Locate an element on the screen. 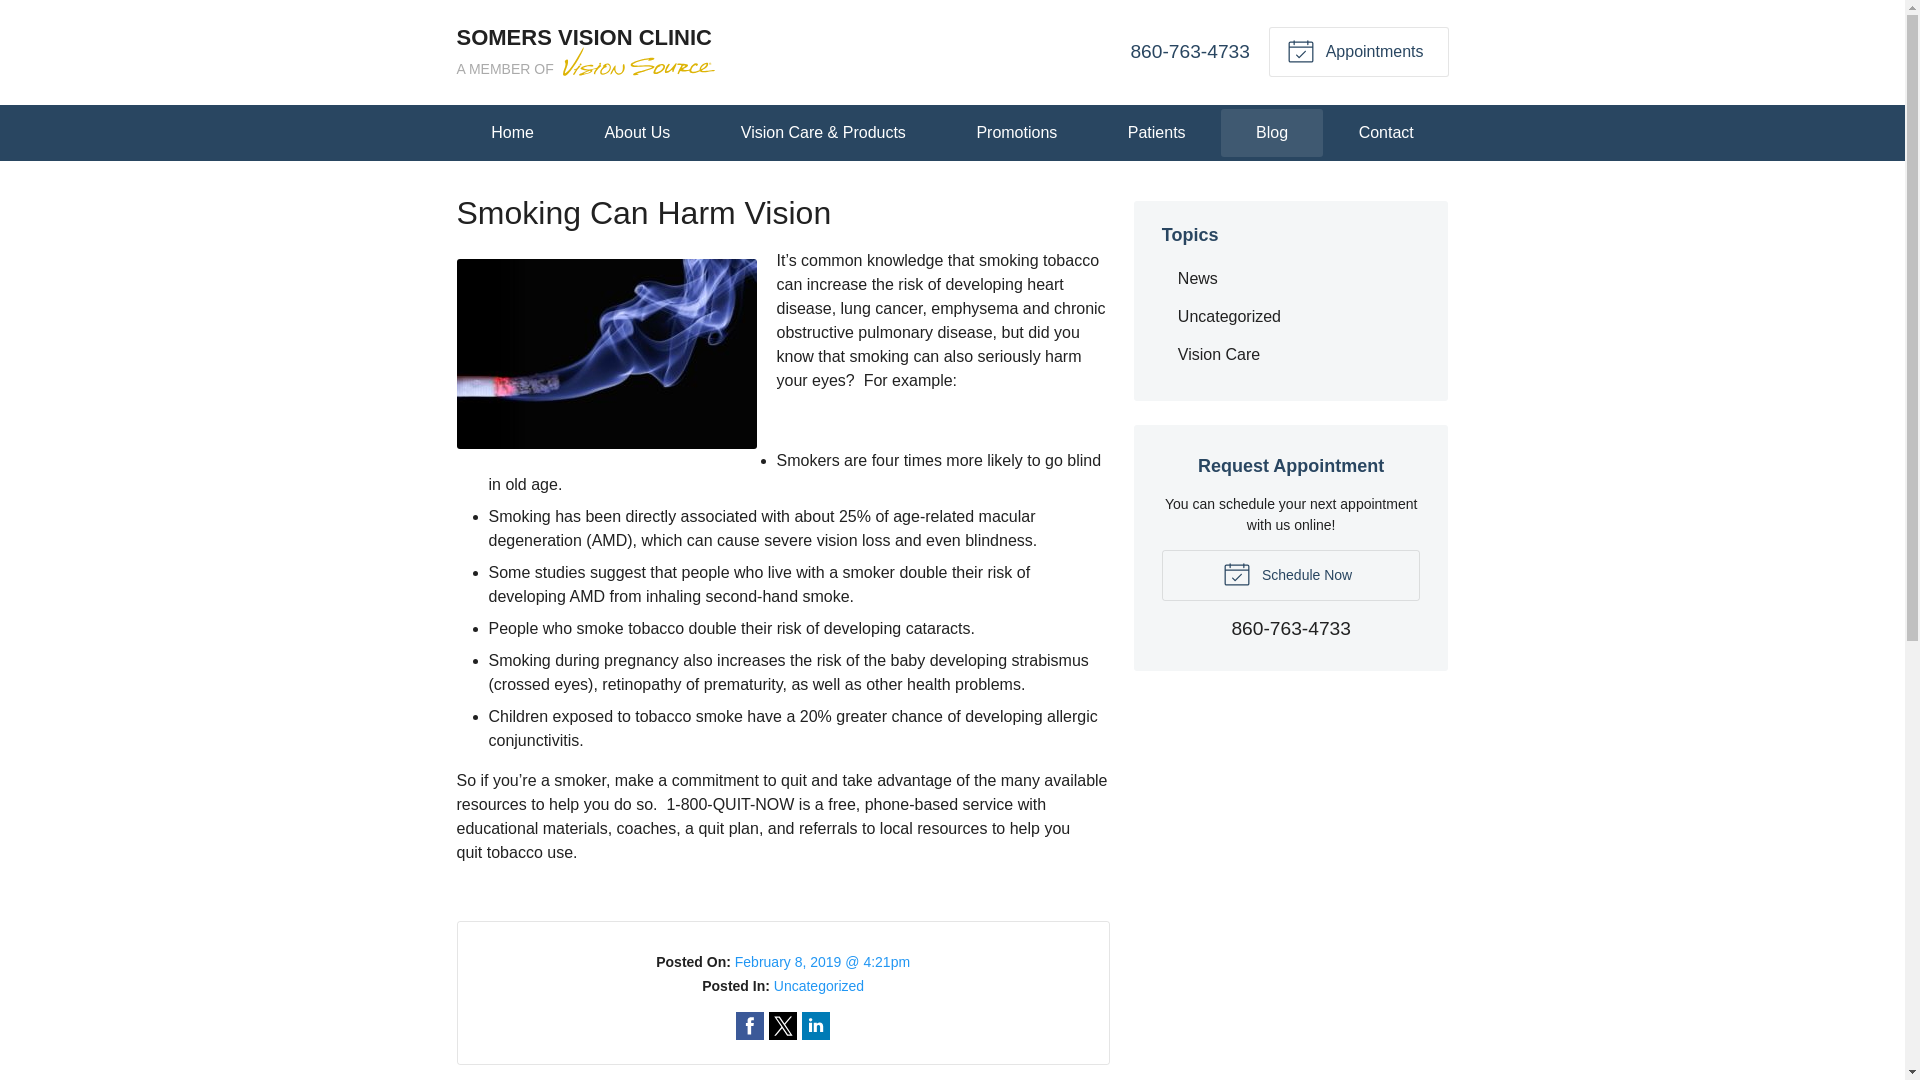 The height and width of the screenshot is (1080, 1920). Appointments is located at coordinates (1358, 52).